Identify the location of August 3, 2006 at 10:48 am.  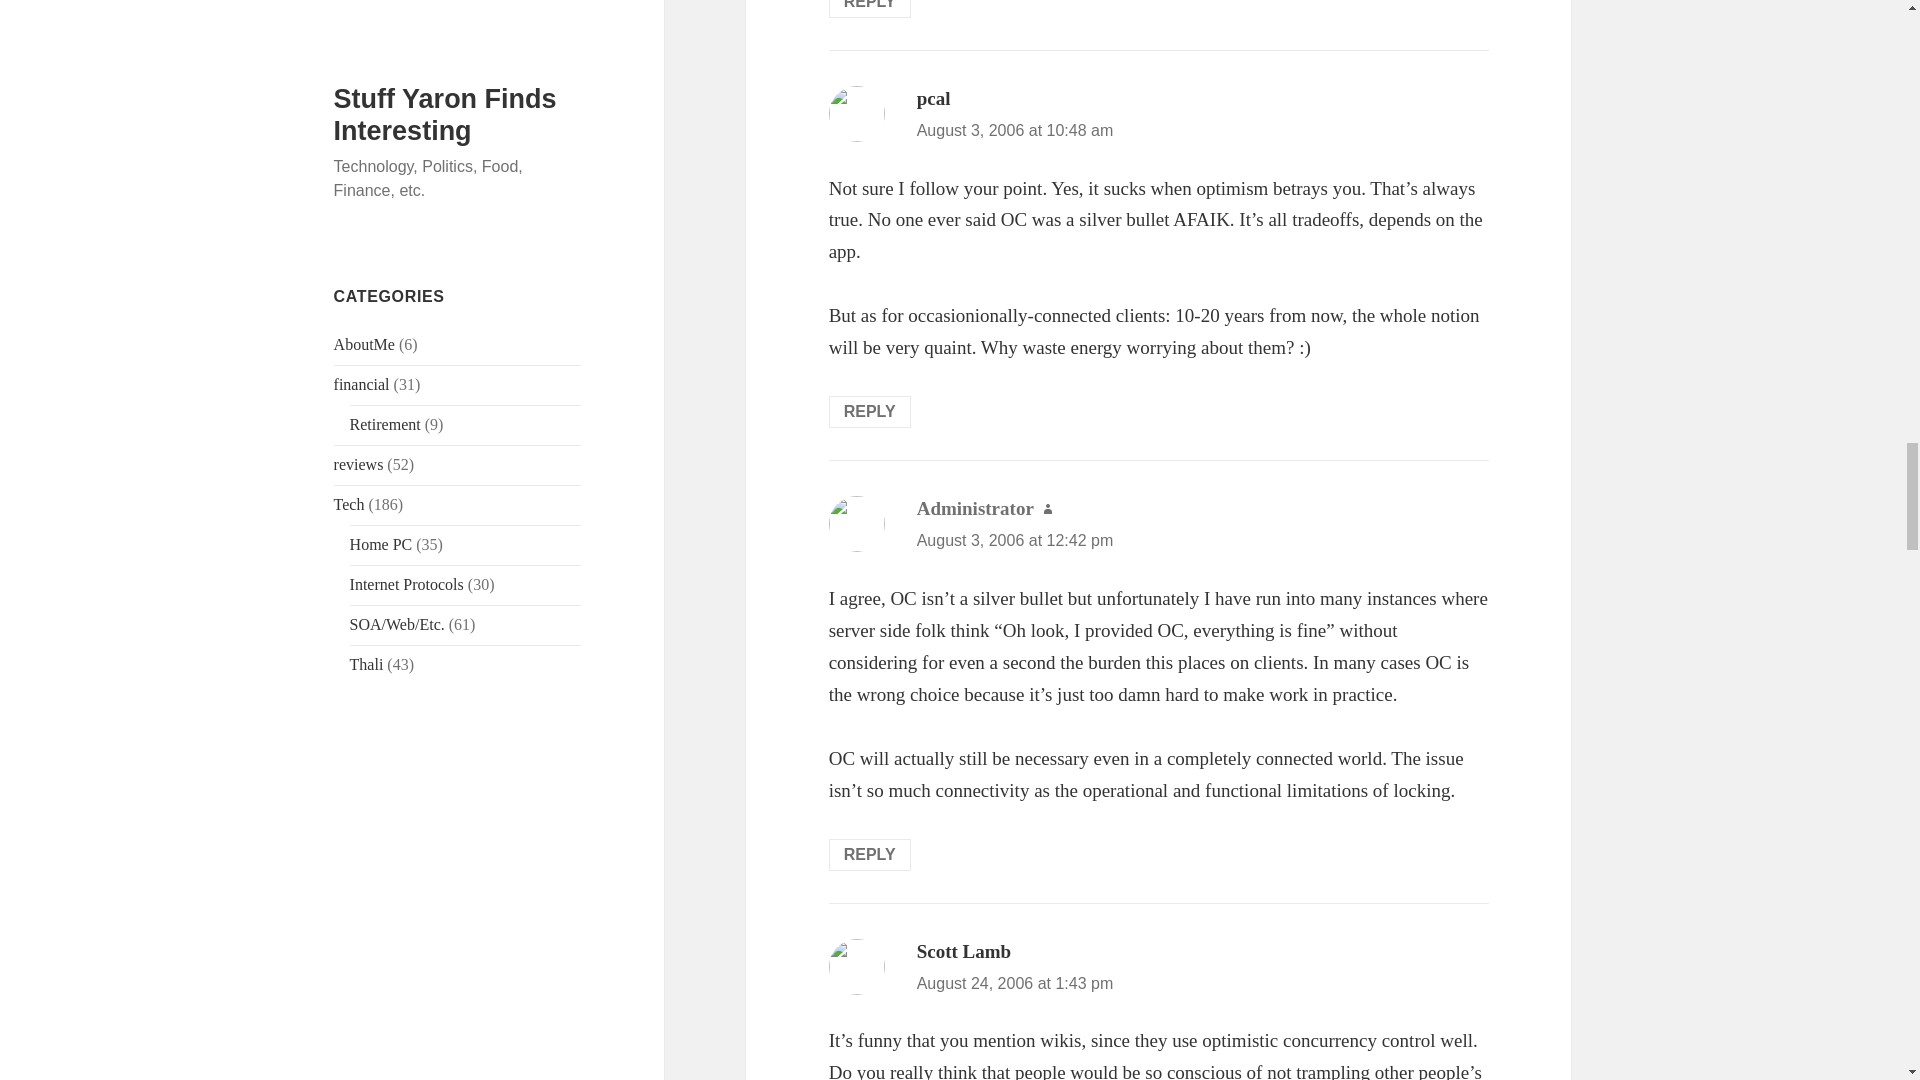
(1015, 130).